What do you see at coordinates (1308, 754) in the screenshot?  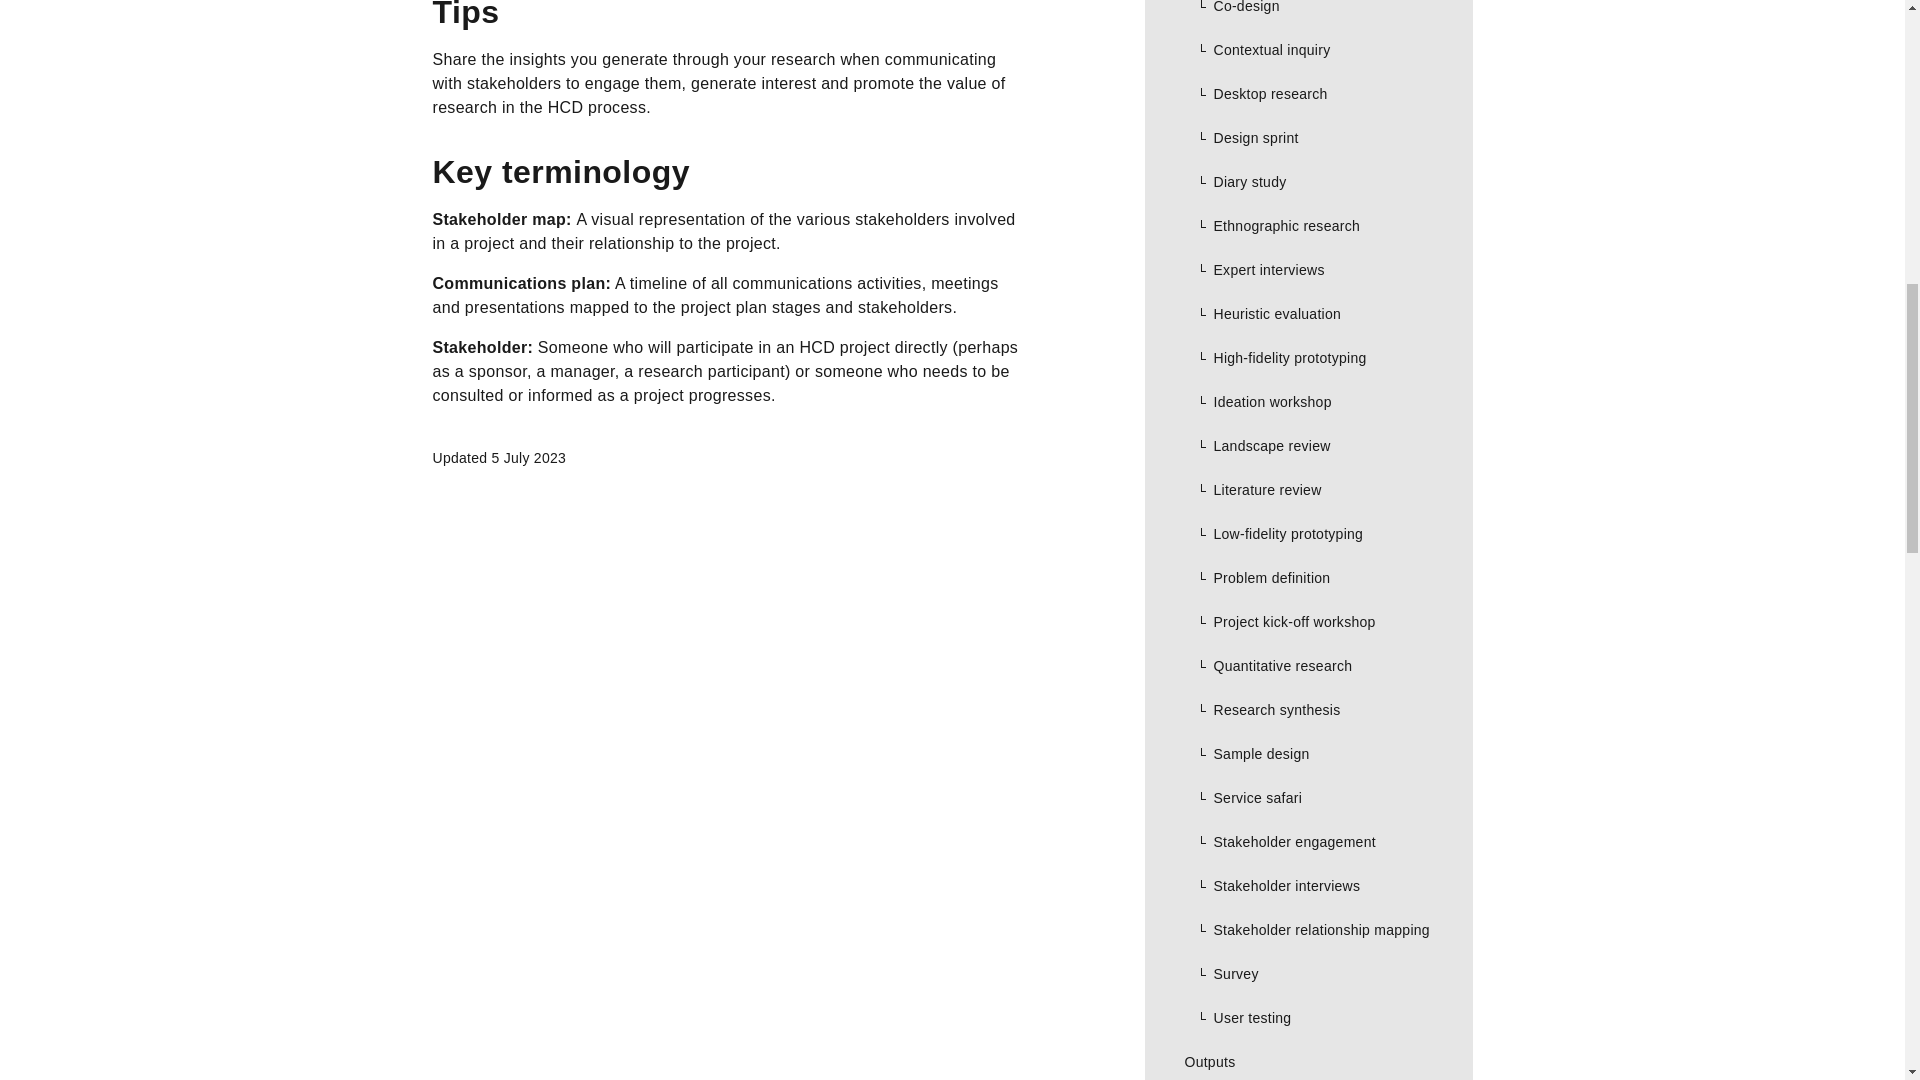 I see `Sample design` at bounding box center [1308, 754].